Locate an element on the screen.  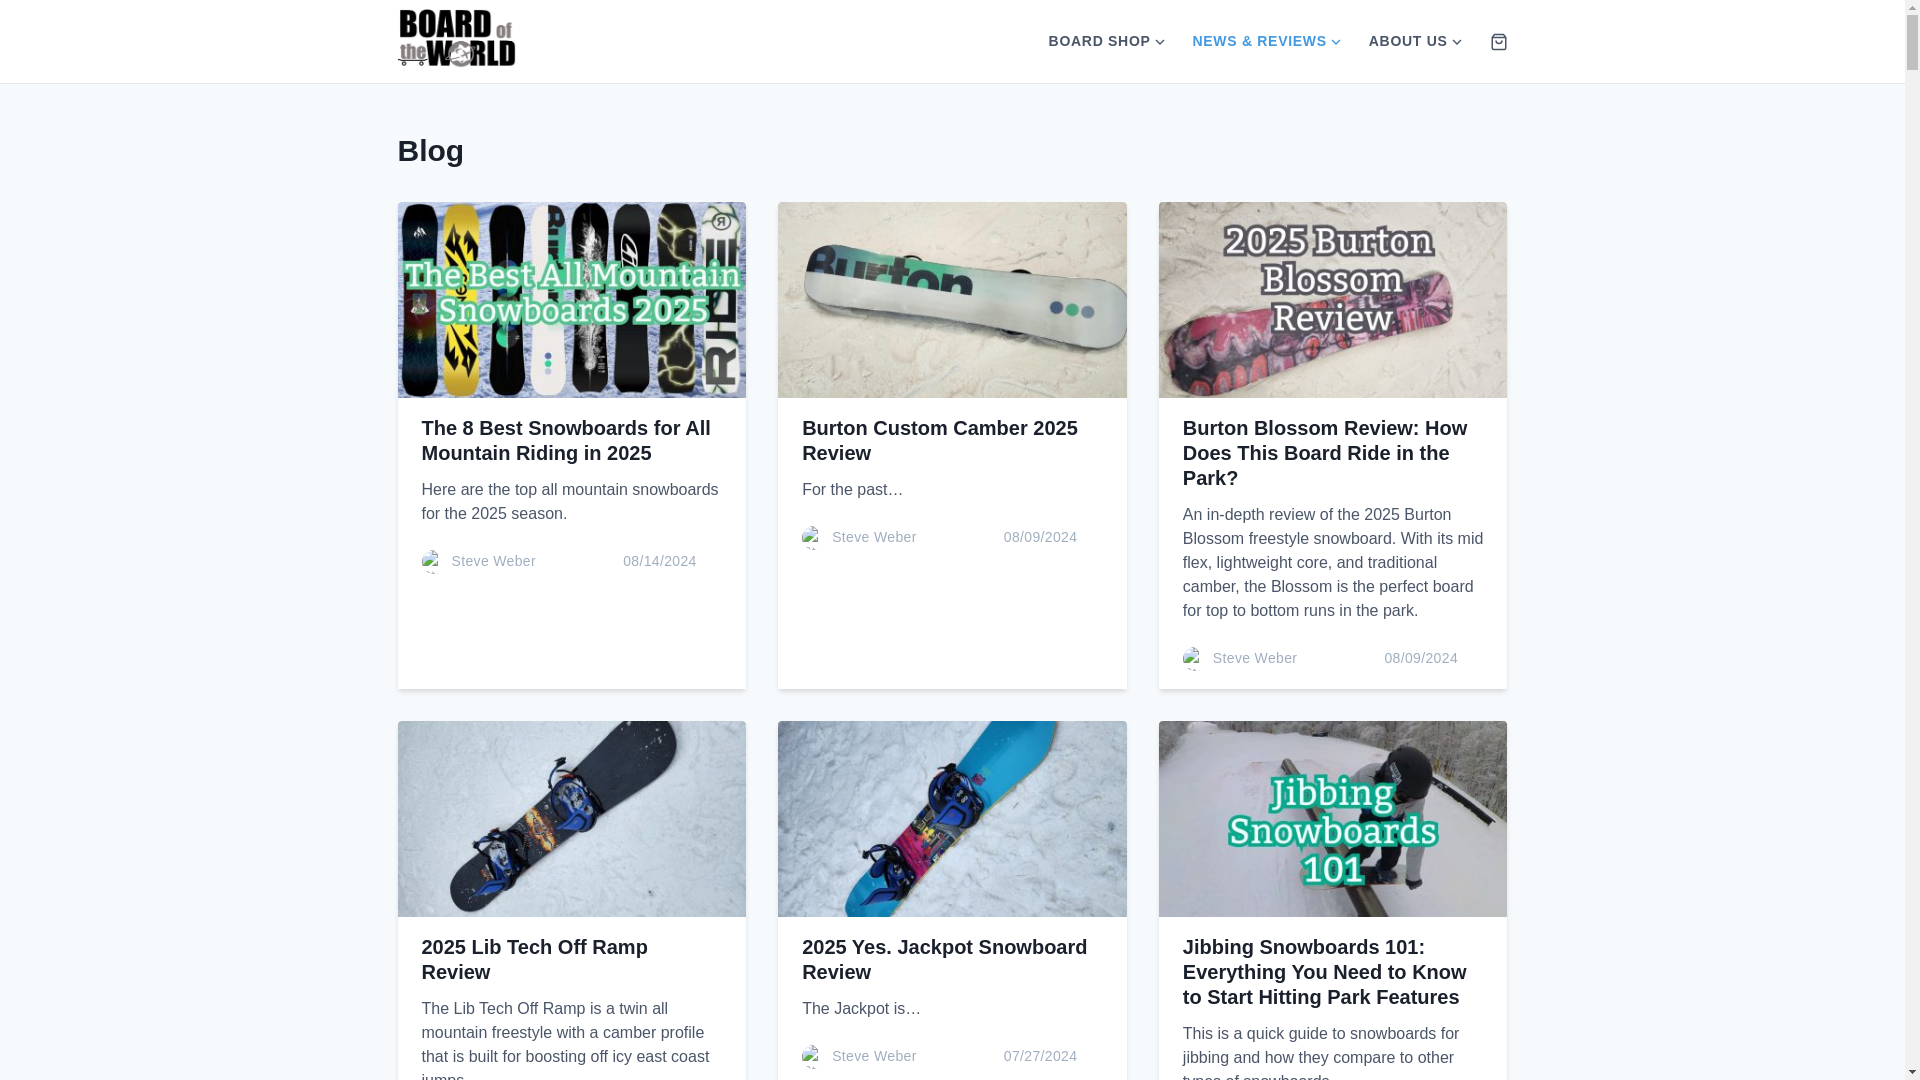
2025 Yes. Jackpot Snowboard Review 6 is located at coordinates (952, 818).